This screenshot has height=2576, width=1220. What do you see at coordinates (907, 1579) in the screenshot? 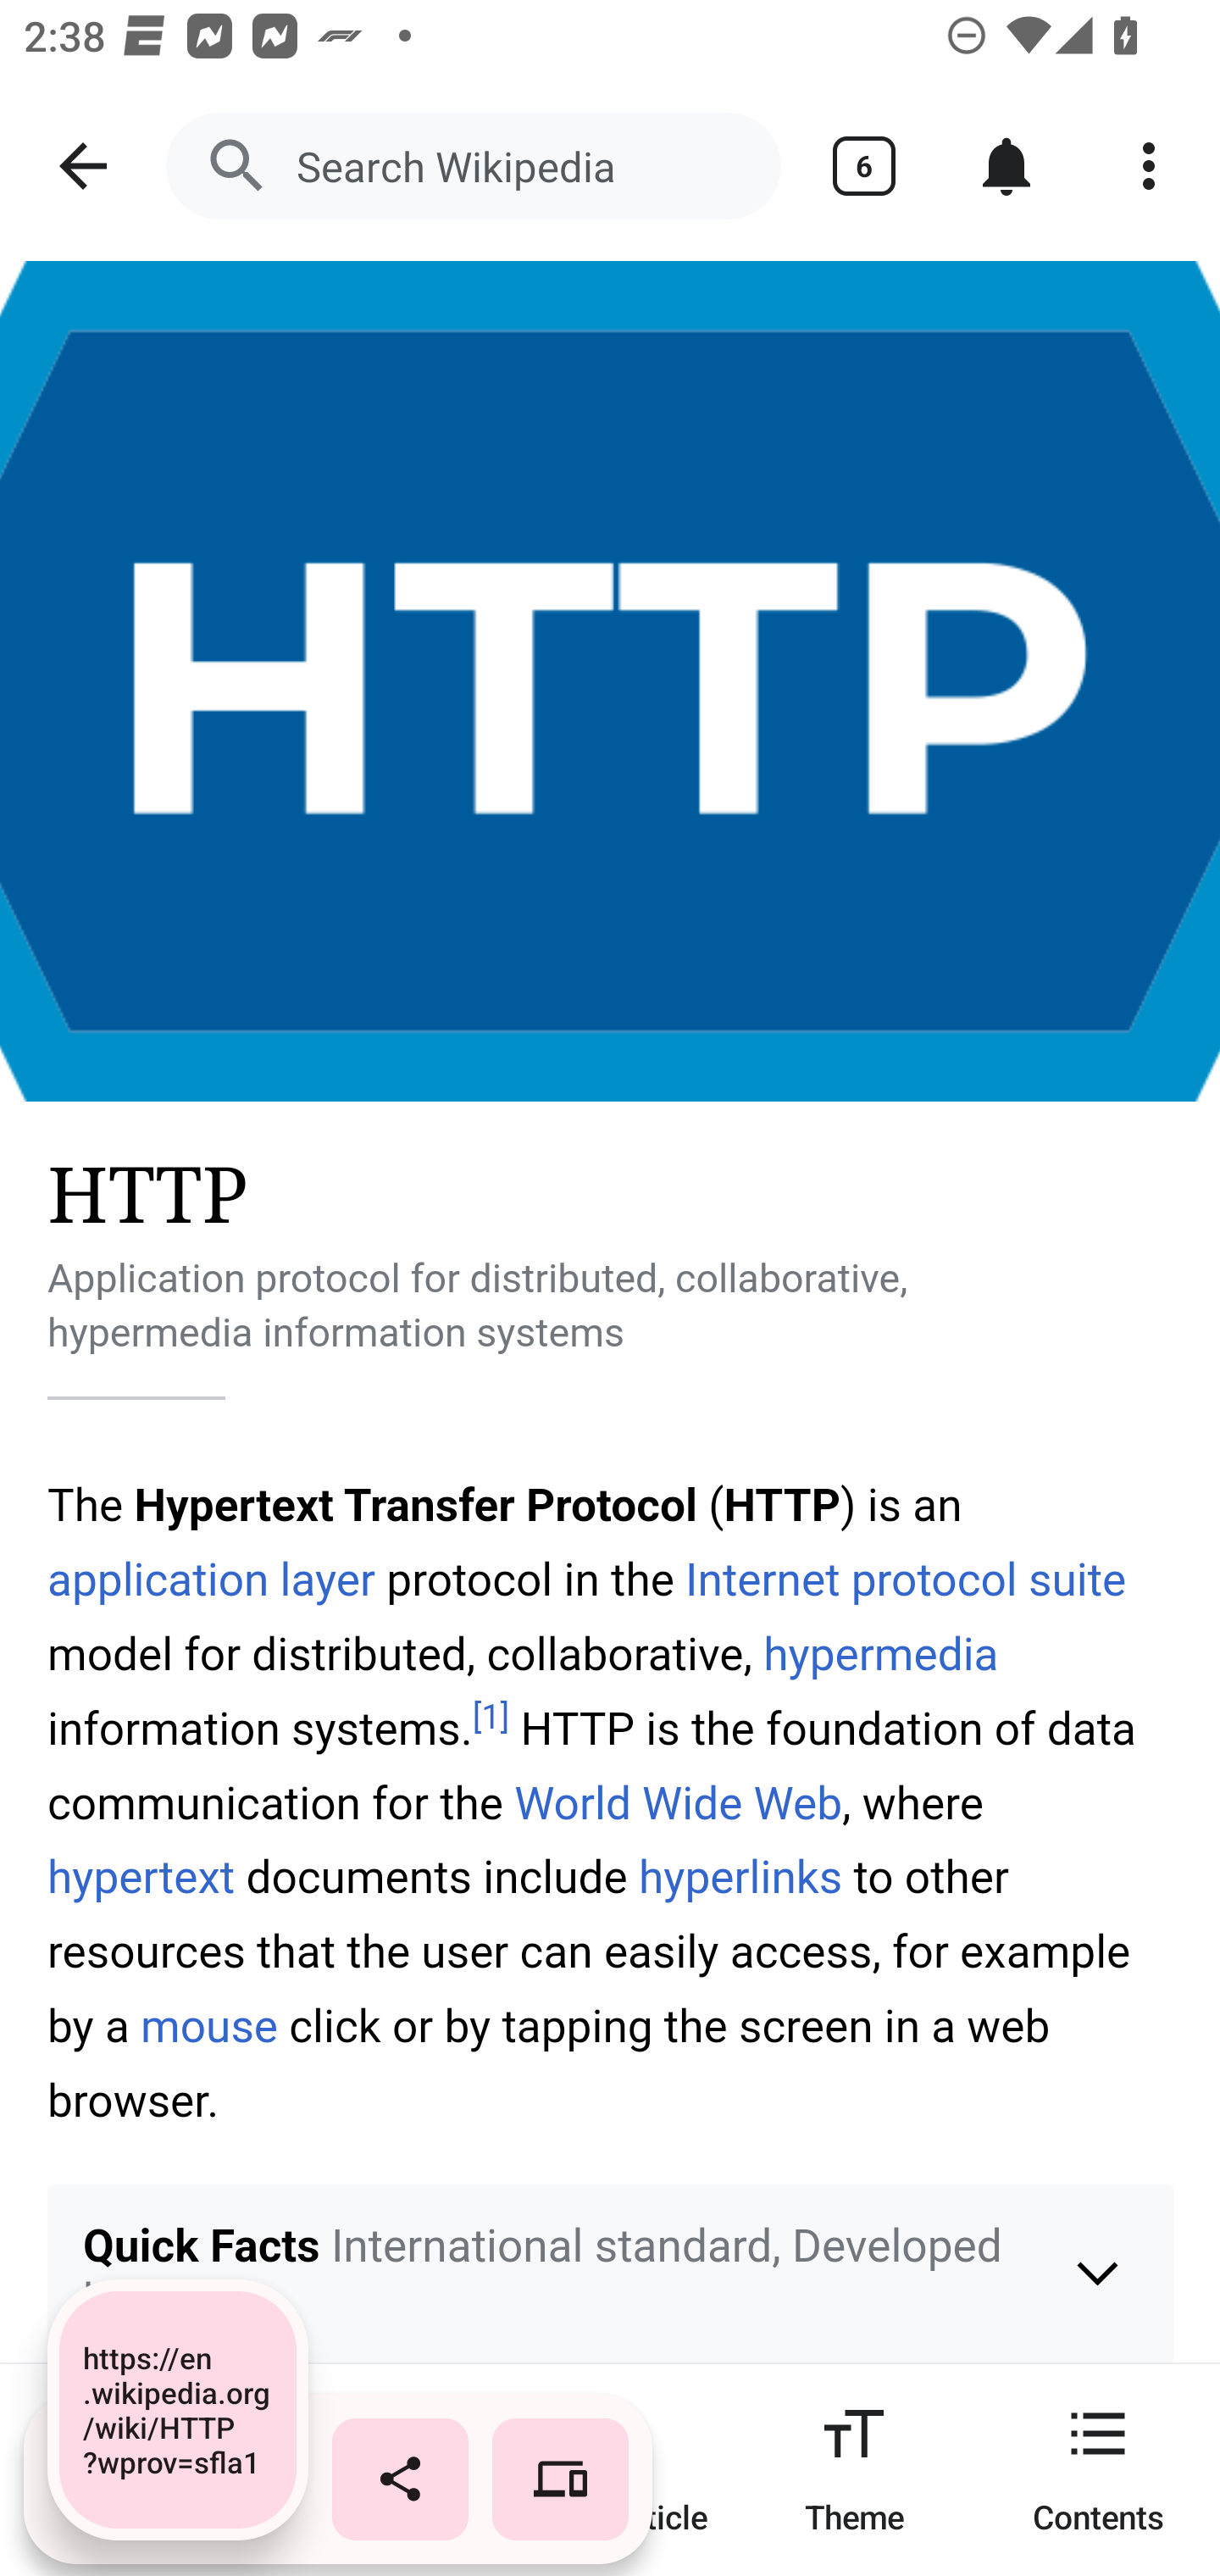
I see `Internet protocol suite` at bounding box center [907, 1579].